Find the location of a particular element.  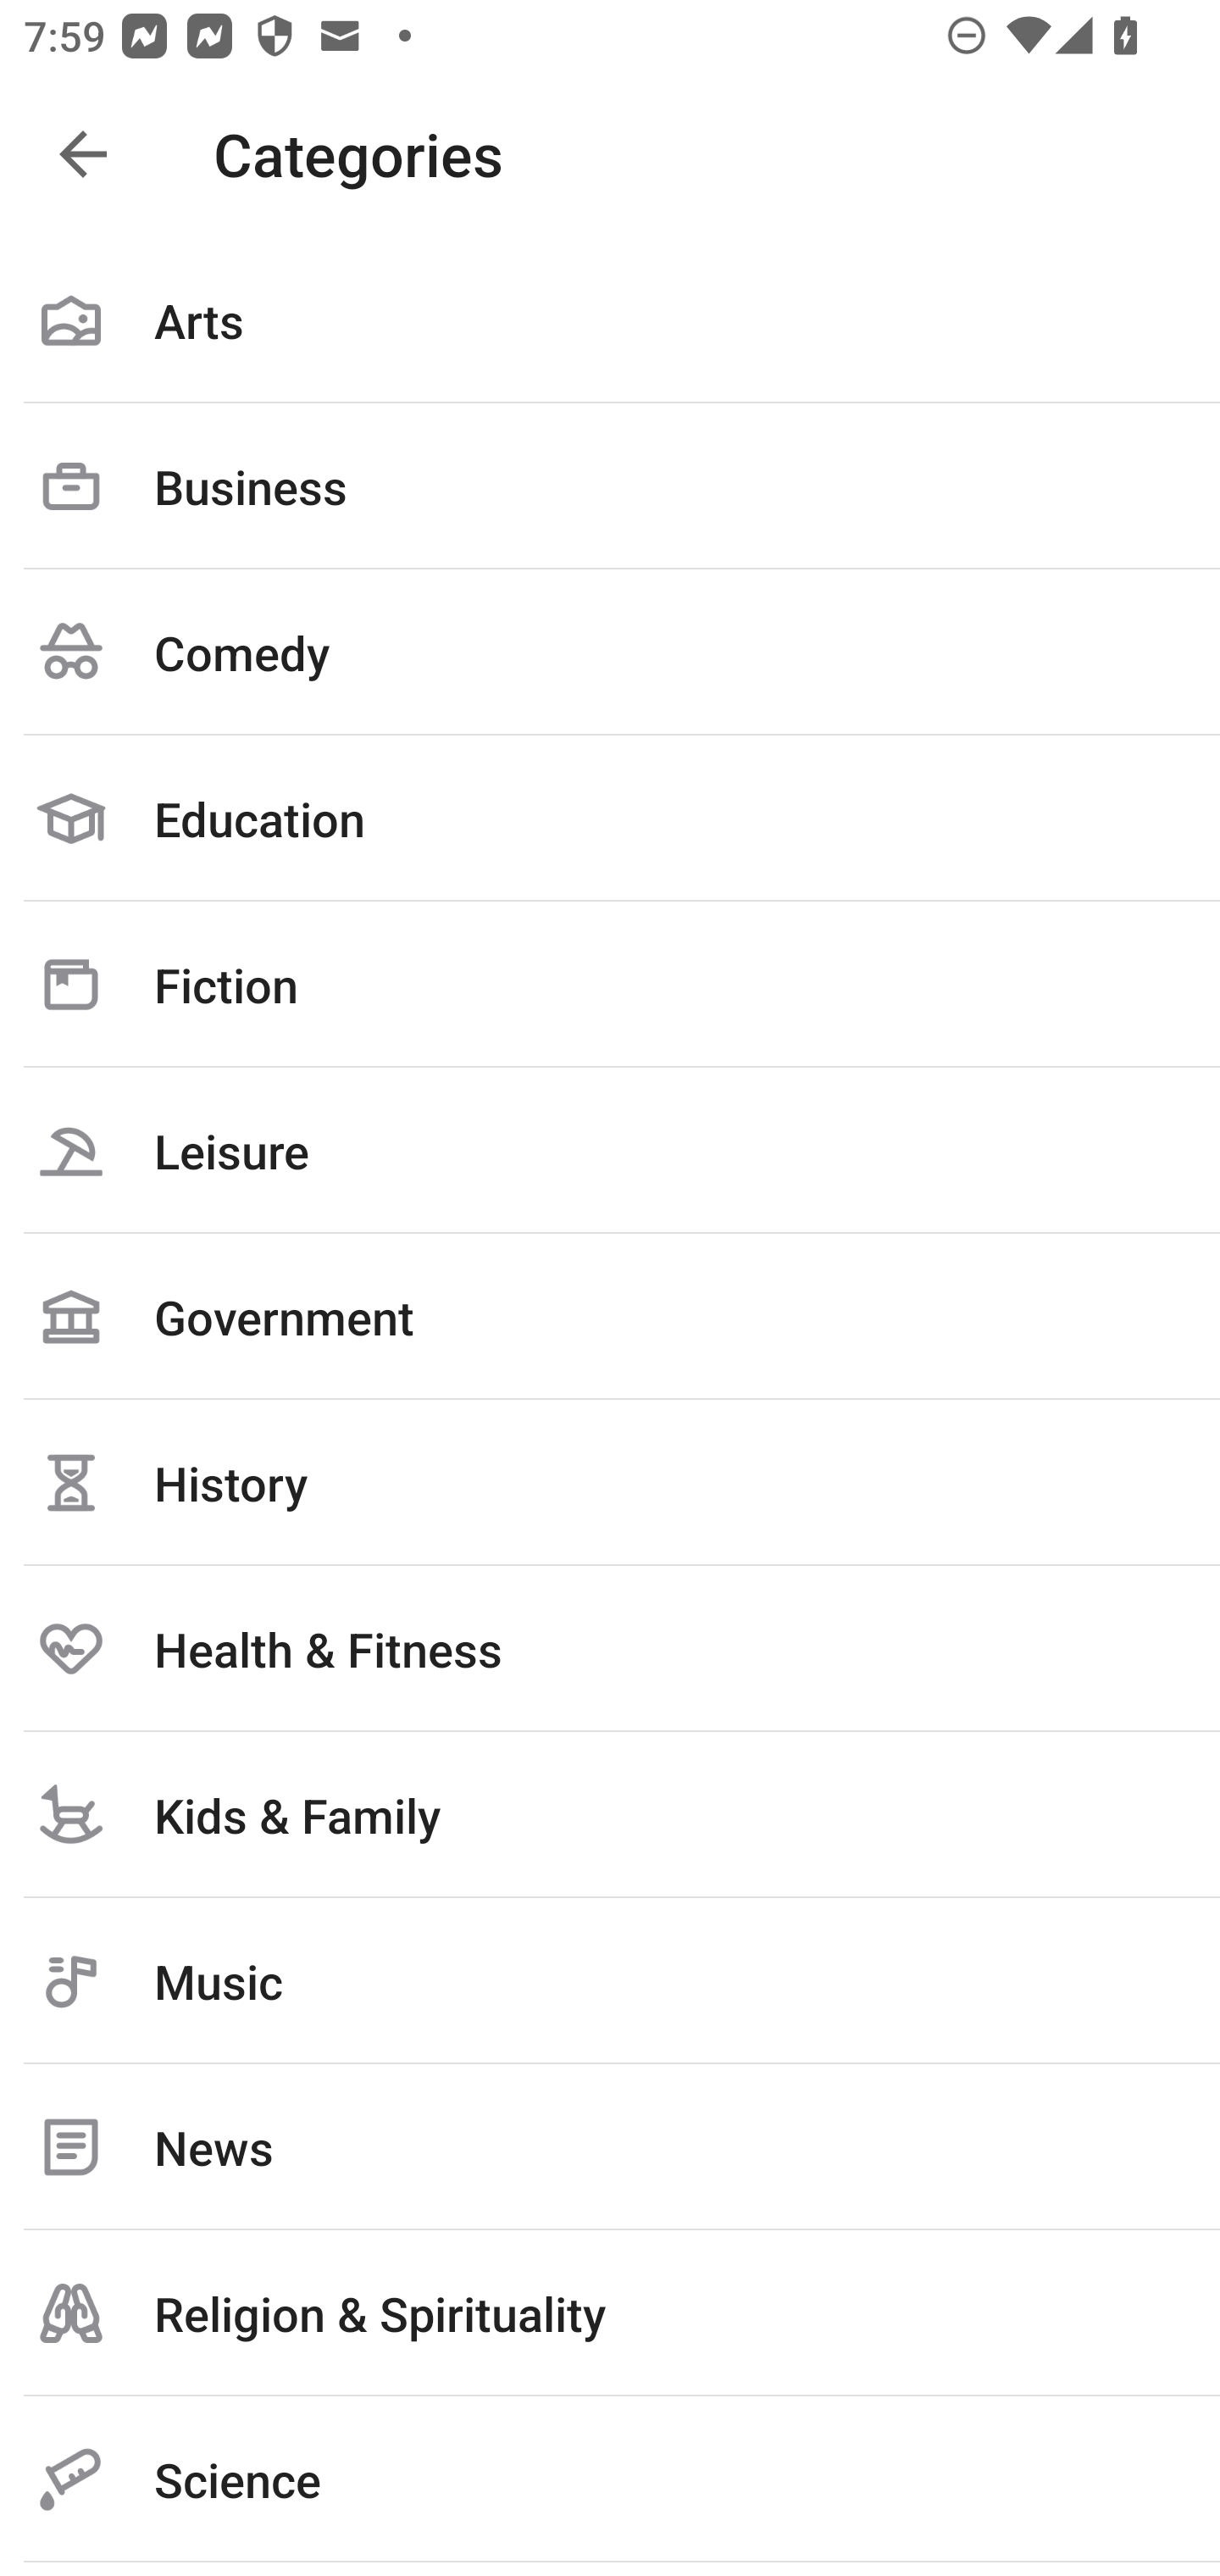

Comedy is located at coordinates (610, 652).